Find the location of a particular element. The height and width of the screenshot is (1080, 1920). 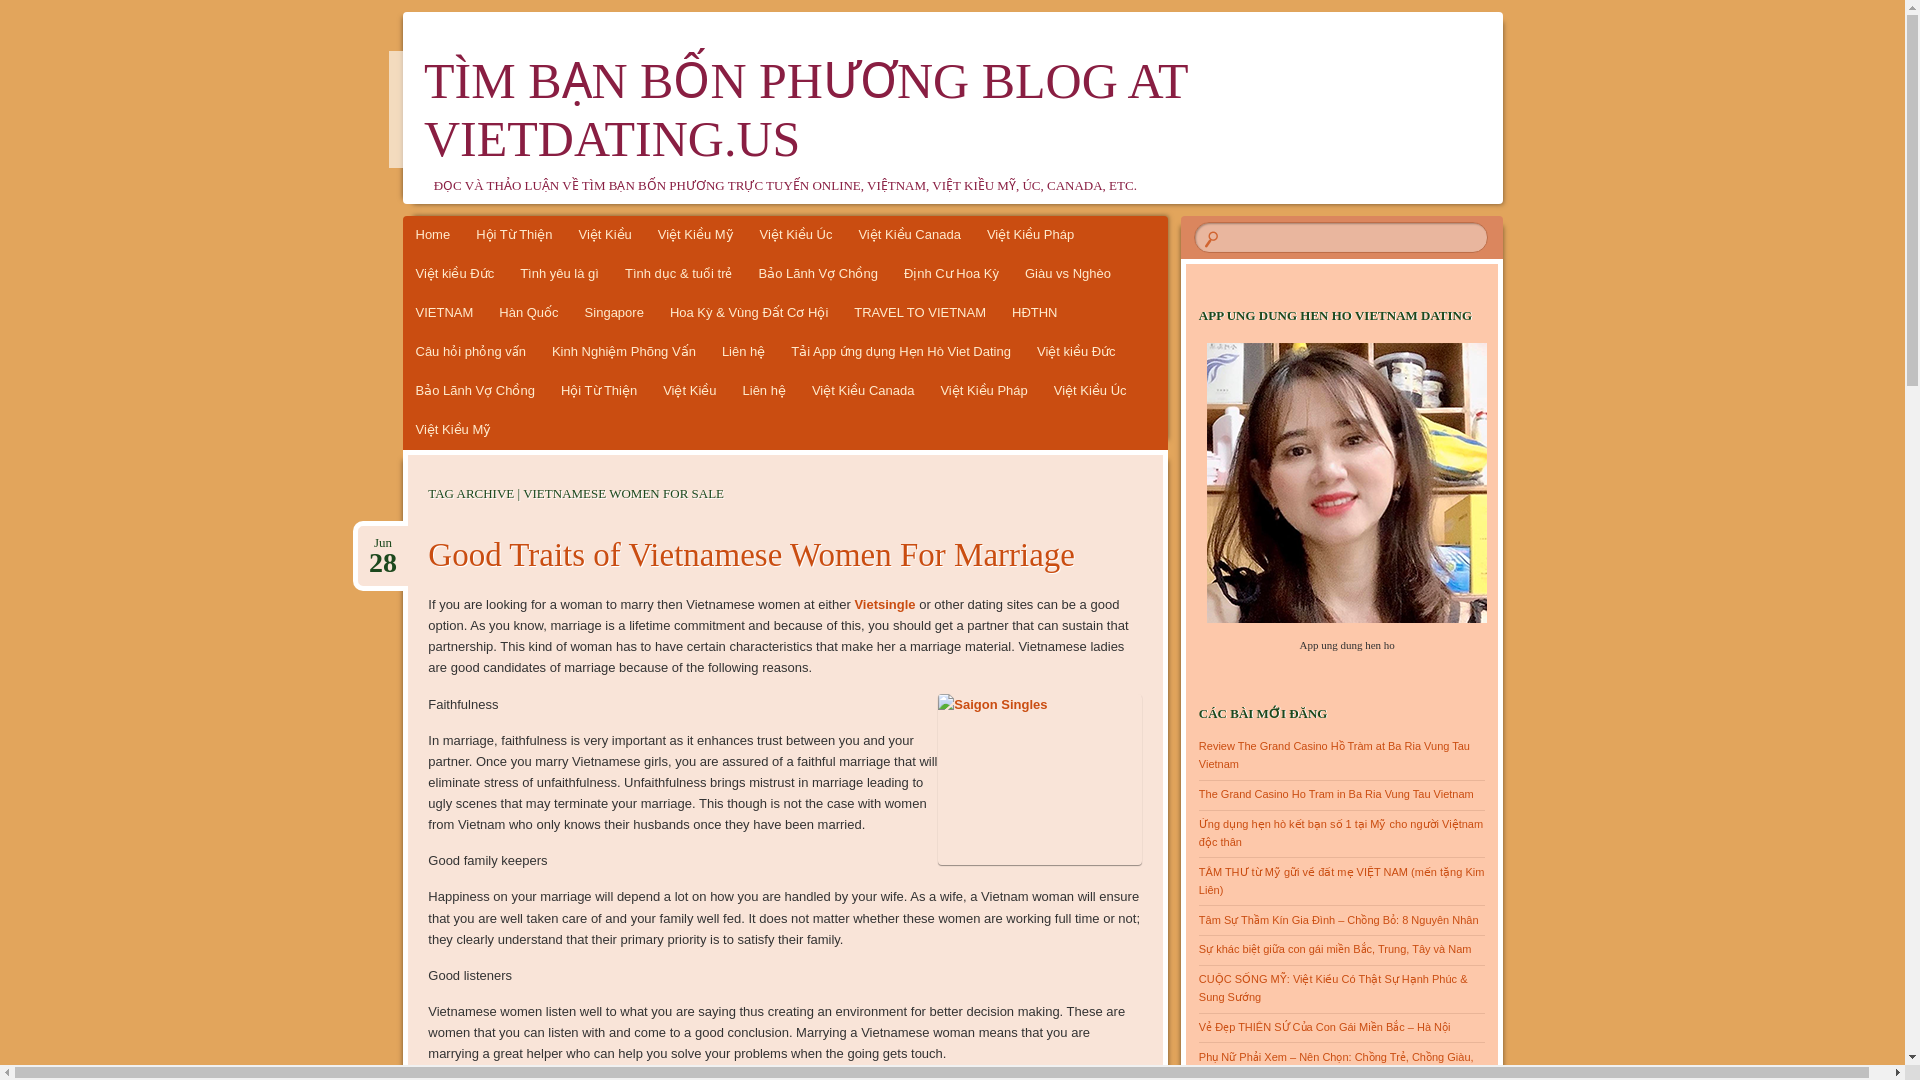

TRAVEL TO VIETNAM is located at coordinates (752, 554).